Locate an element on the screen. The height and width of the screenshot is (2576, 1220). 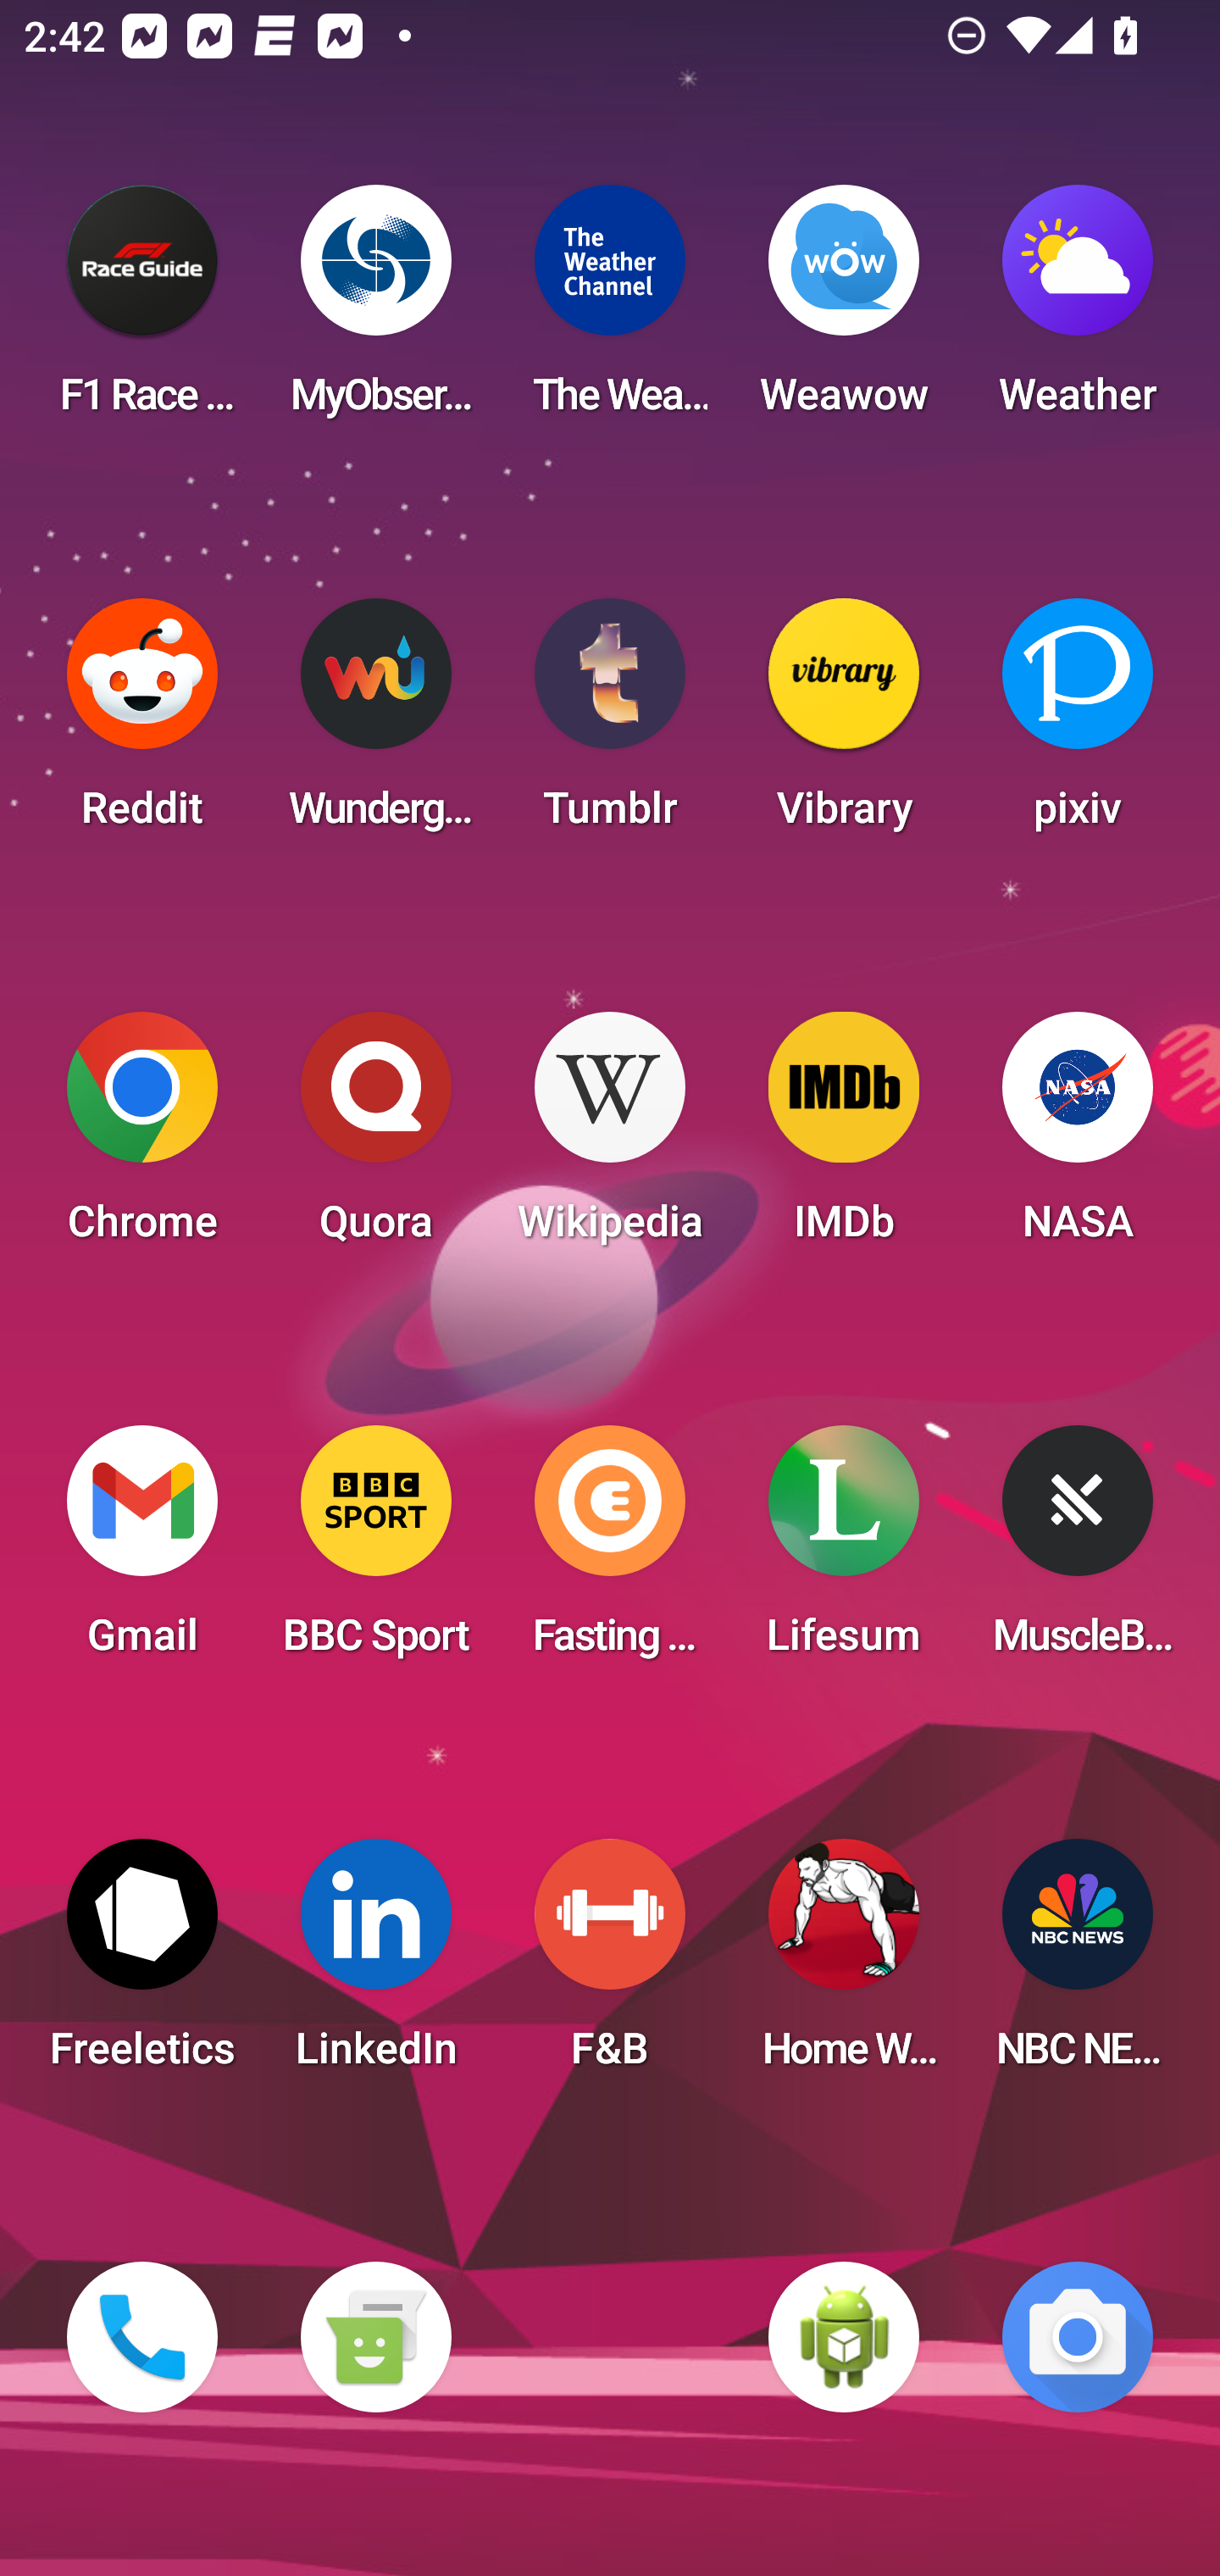
NBC NEWS is located at coordinates (1078, 1964).